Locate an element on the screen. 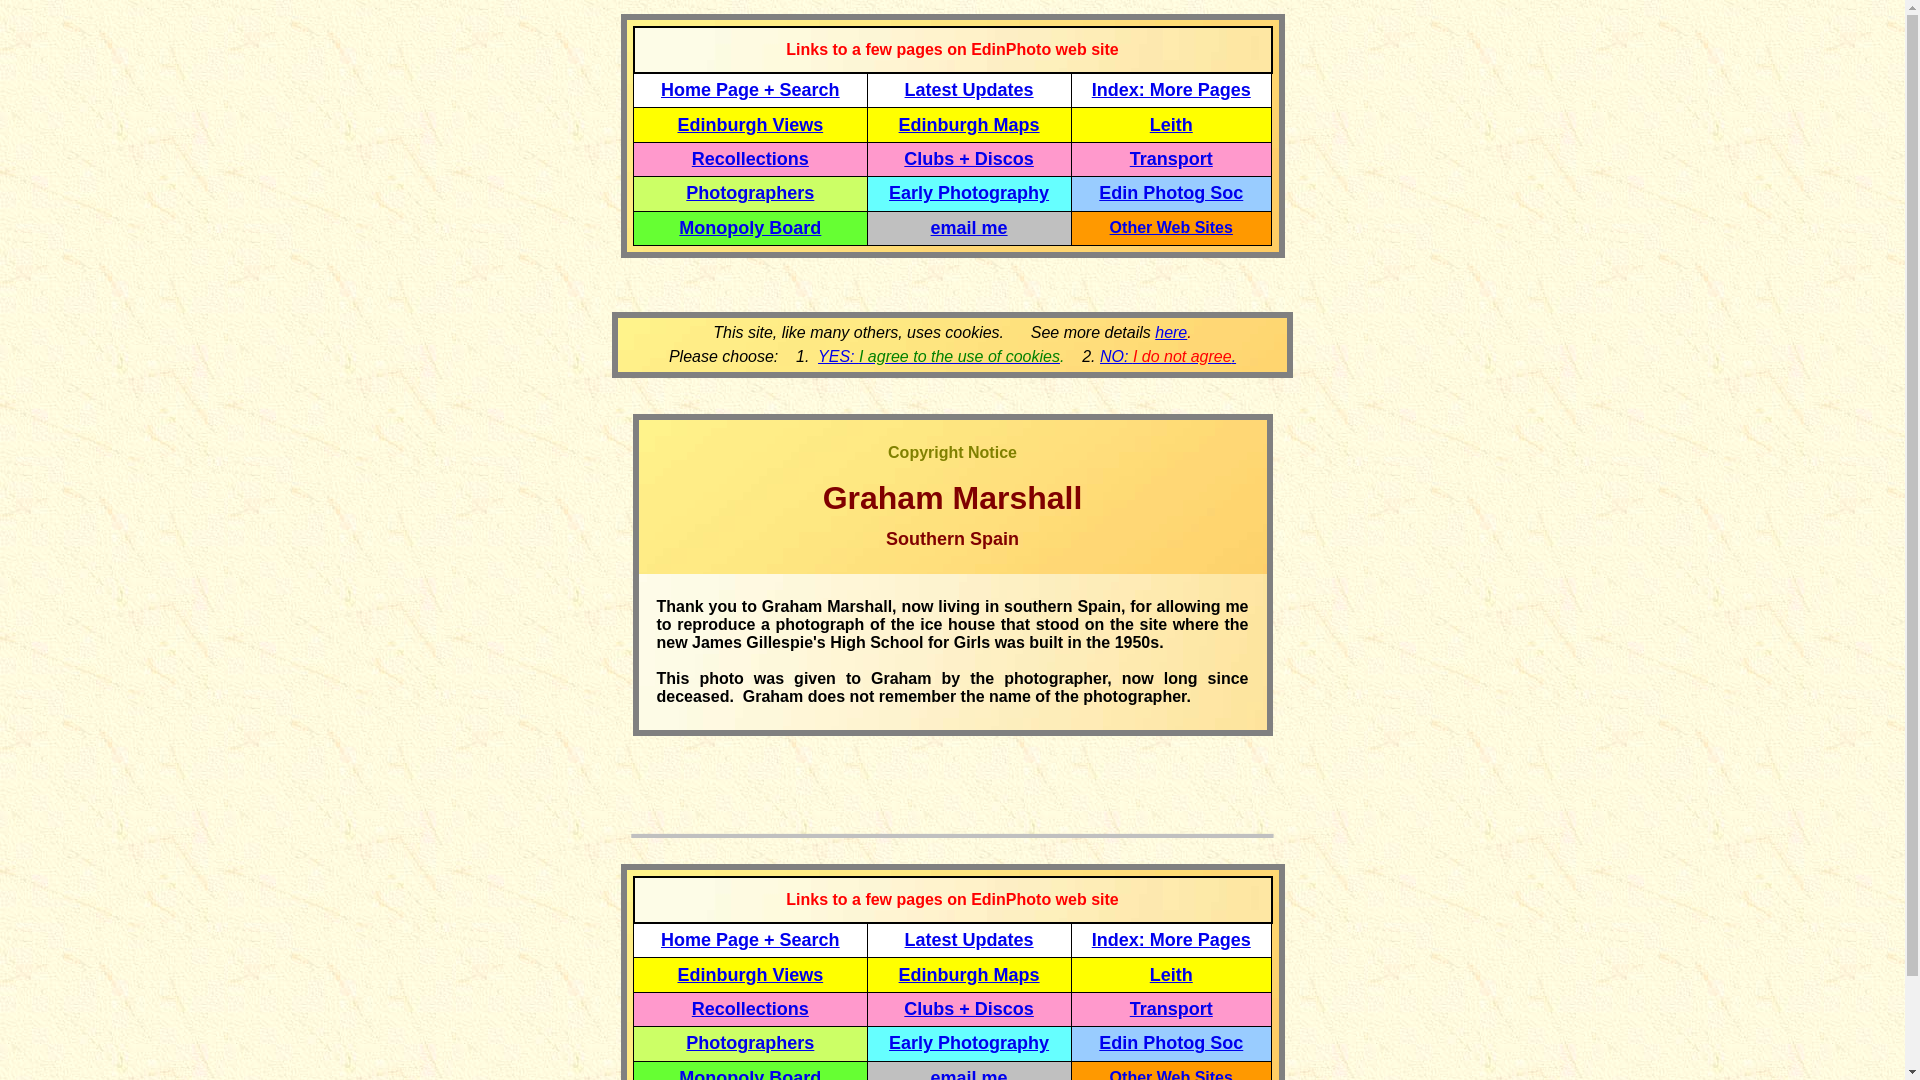  Transport is located at coordinates (1172, 1009).